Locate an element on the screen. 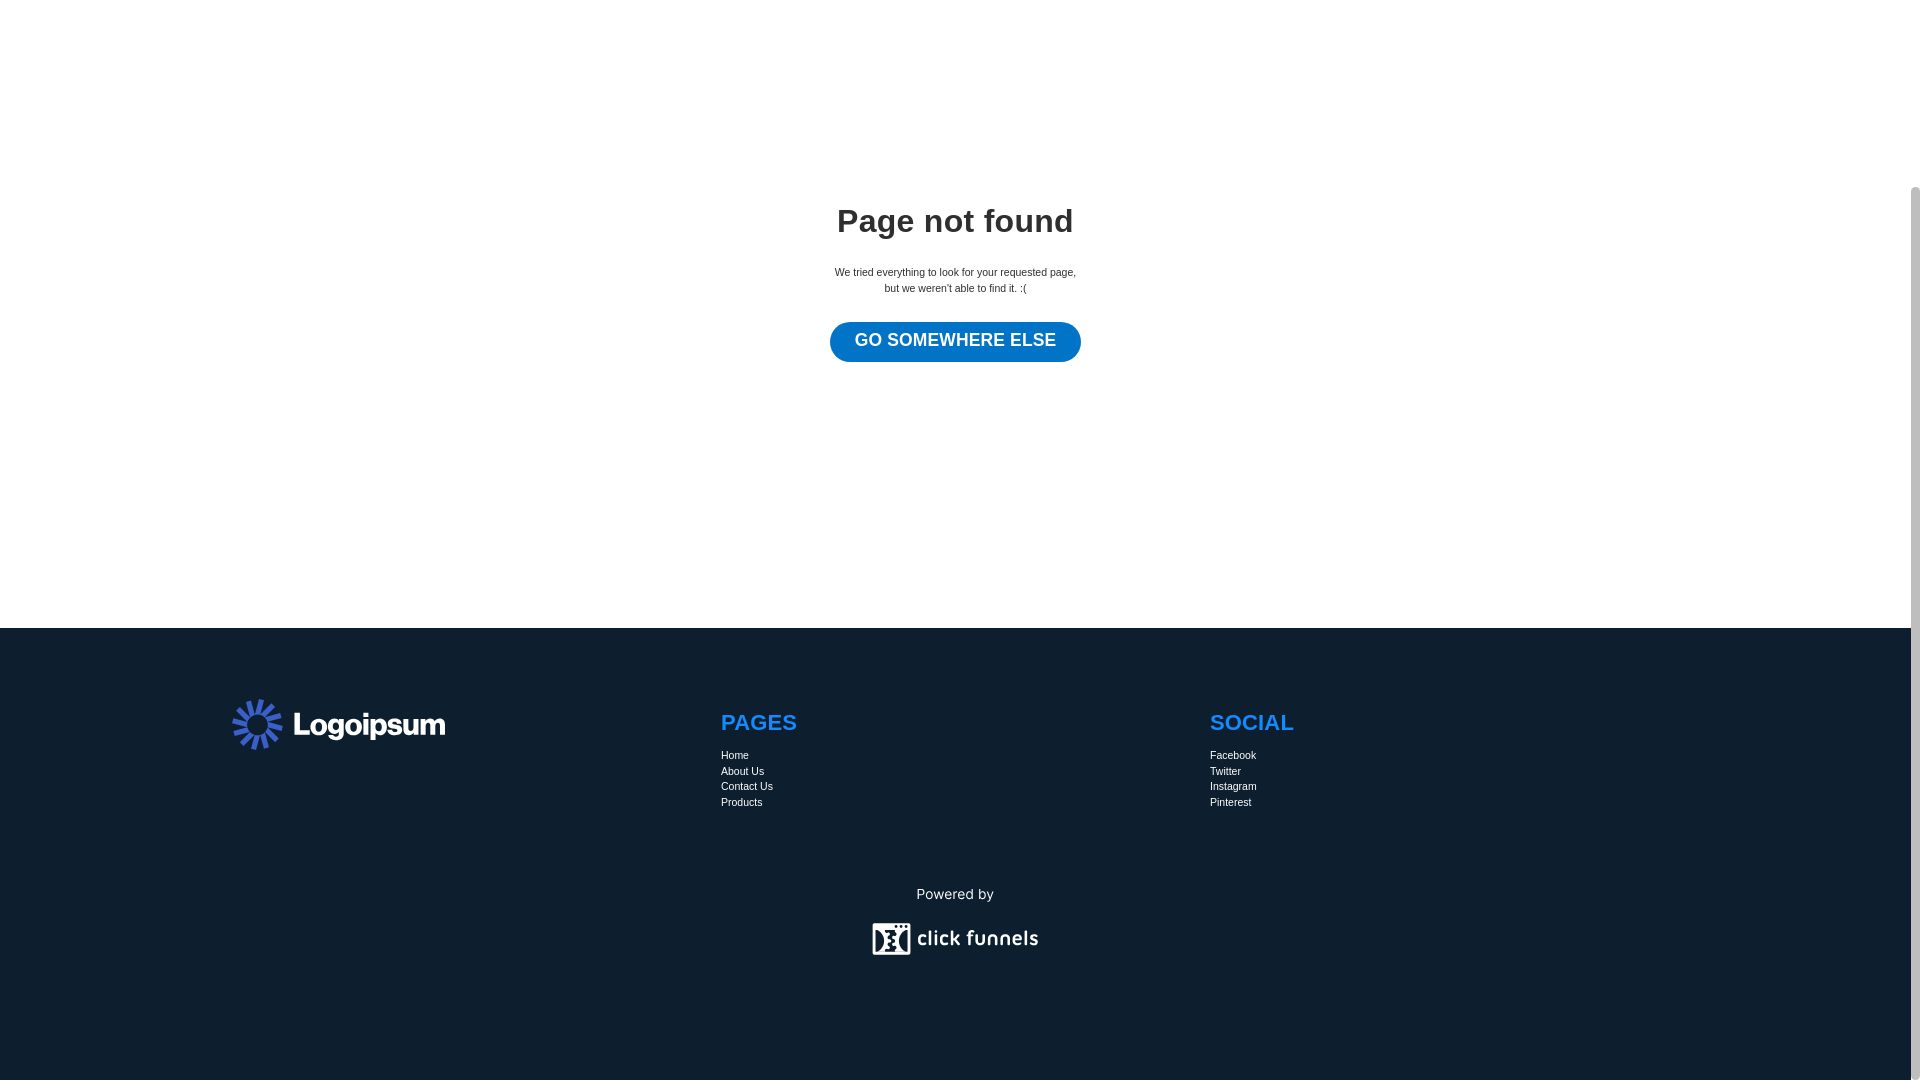 The width and height of the screenshot is (1920, 1080). GO SOMEWHERE ELSE is located at coordinates (956, 341).